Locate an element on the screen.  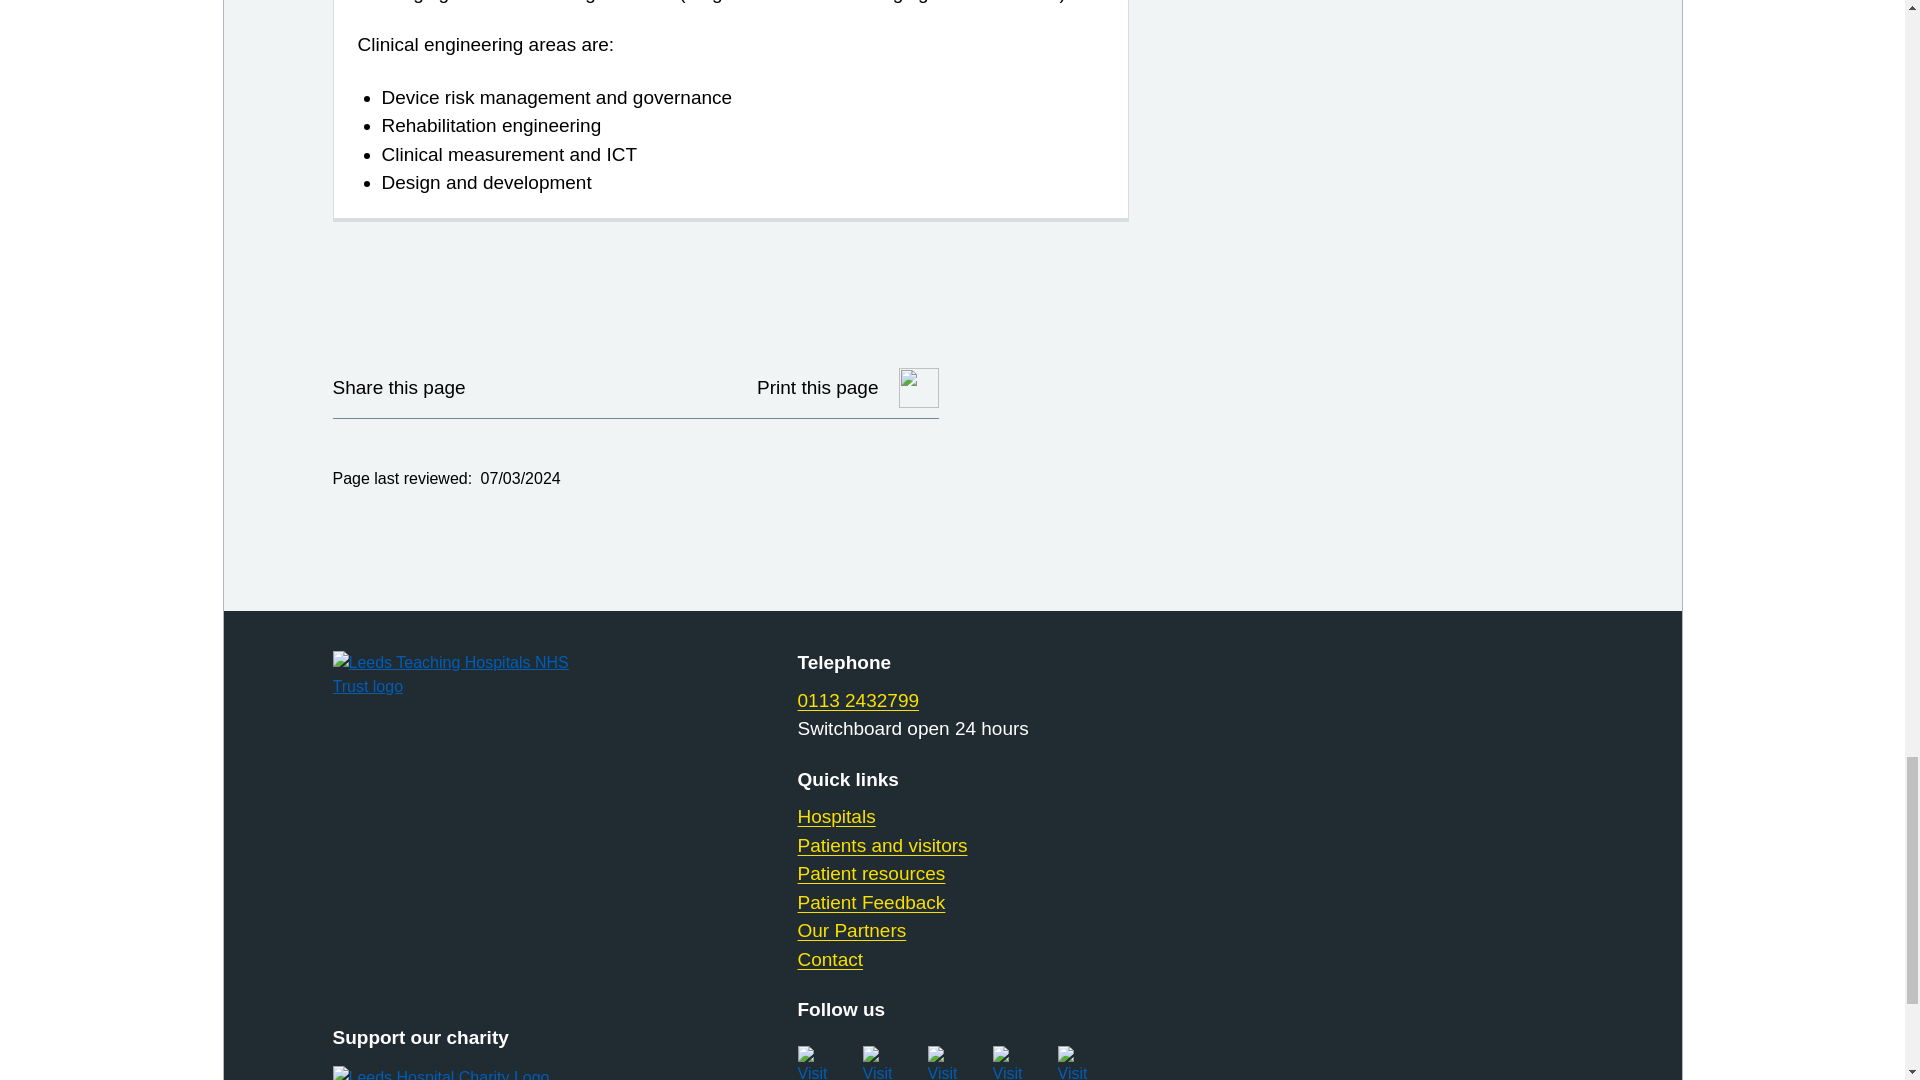
Leeds Teaching Hospitals NHS Trust Homepage is located at coordinates (474, 674).